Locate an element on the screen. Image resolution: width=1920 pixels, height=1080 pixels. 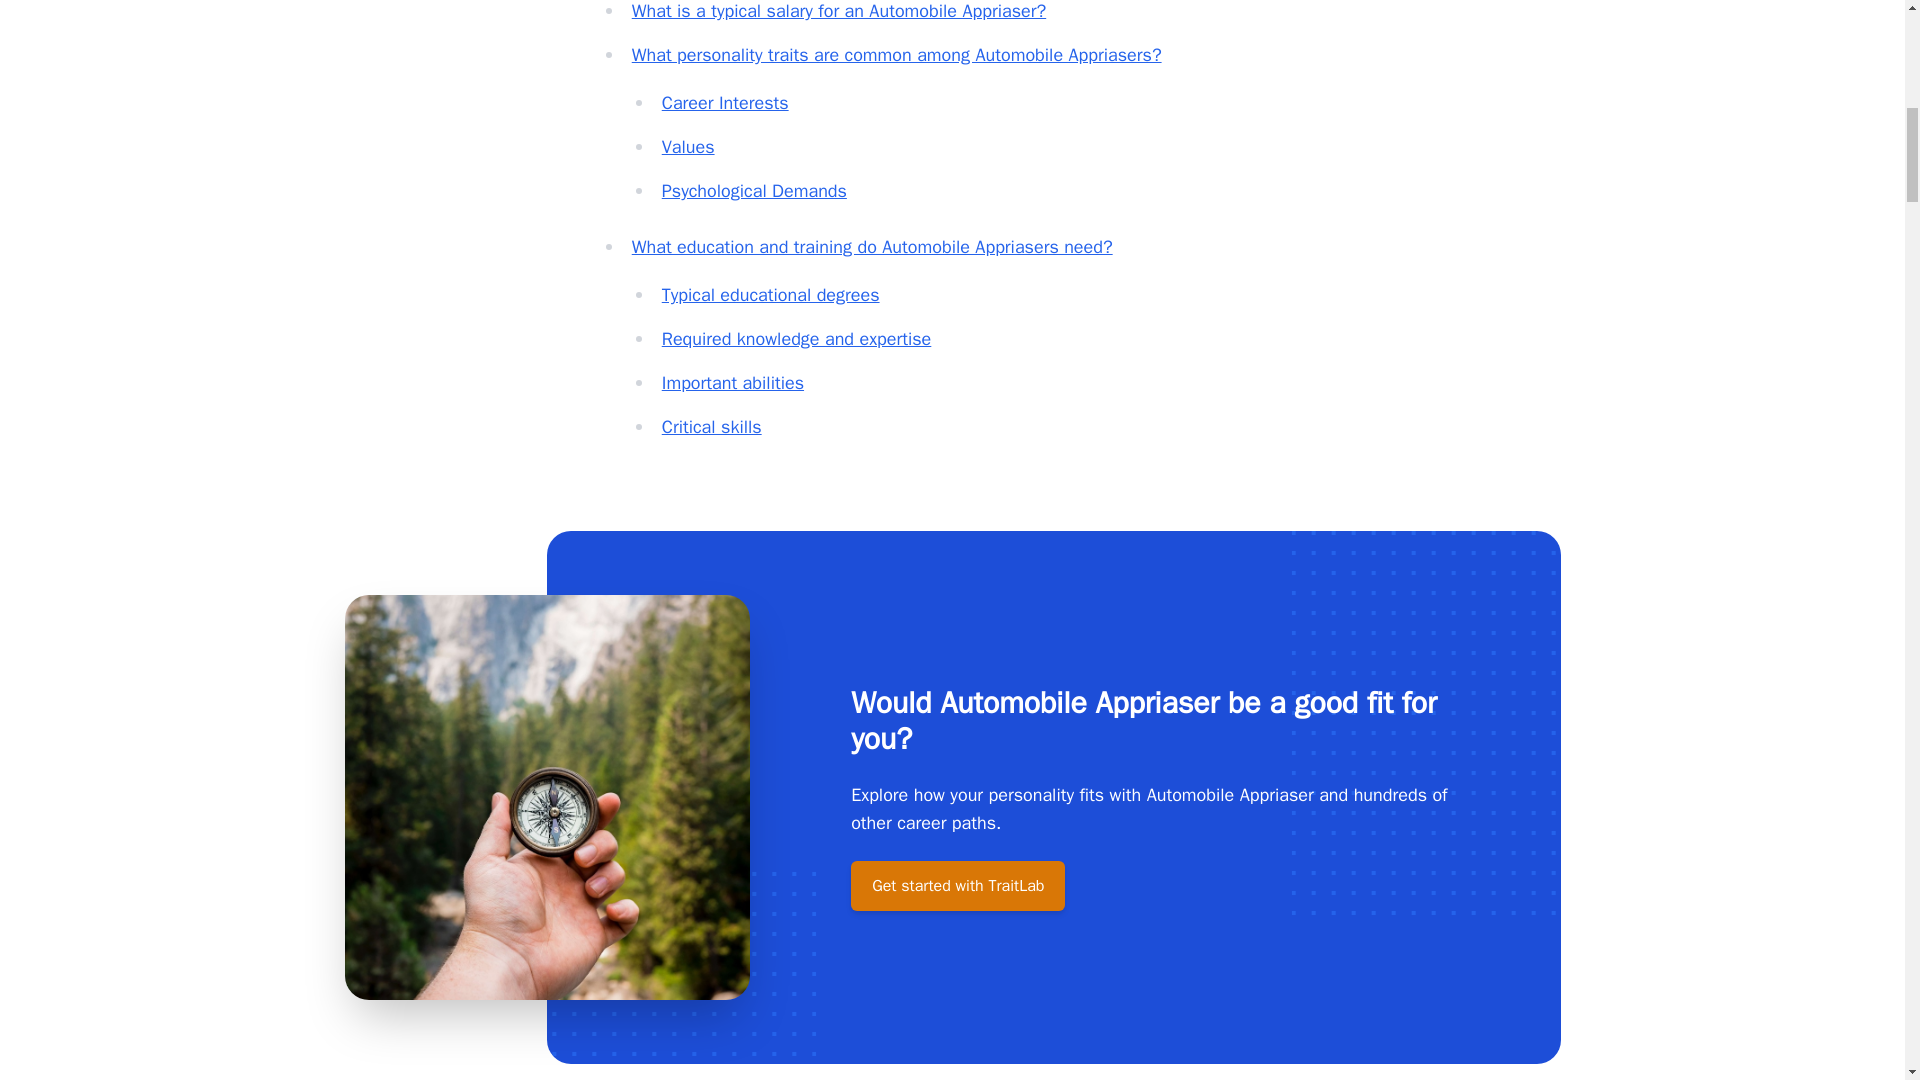
Typical educational degrees is located at coordinates (770, 294).